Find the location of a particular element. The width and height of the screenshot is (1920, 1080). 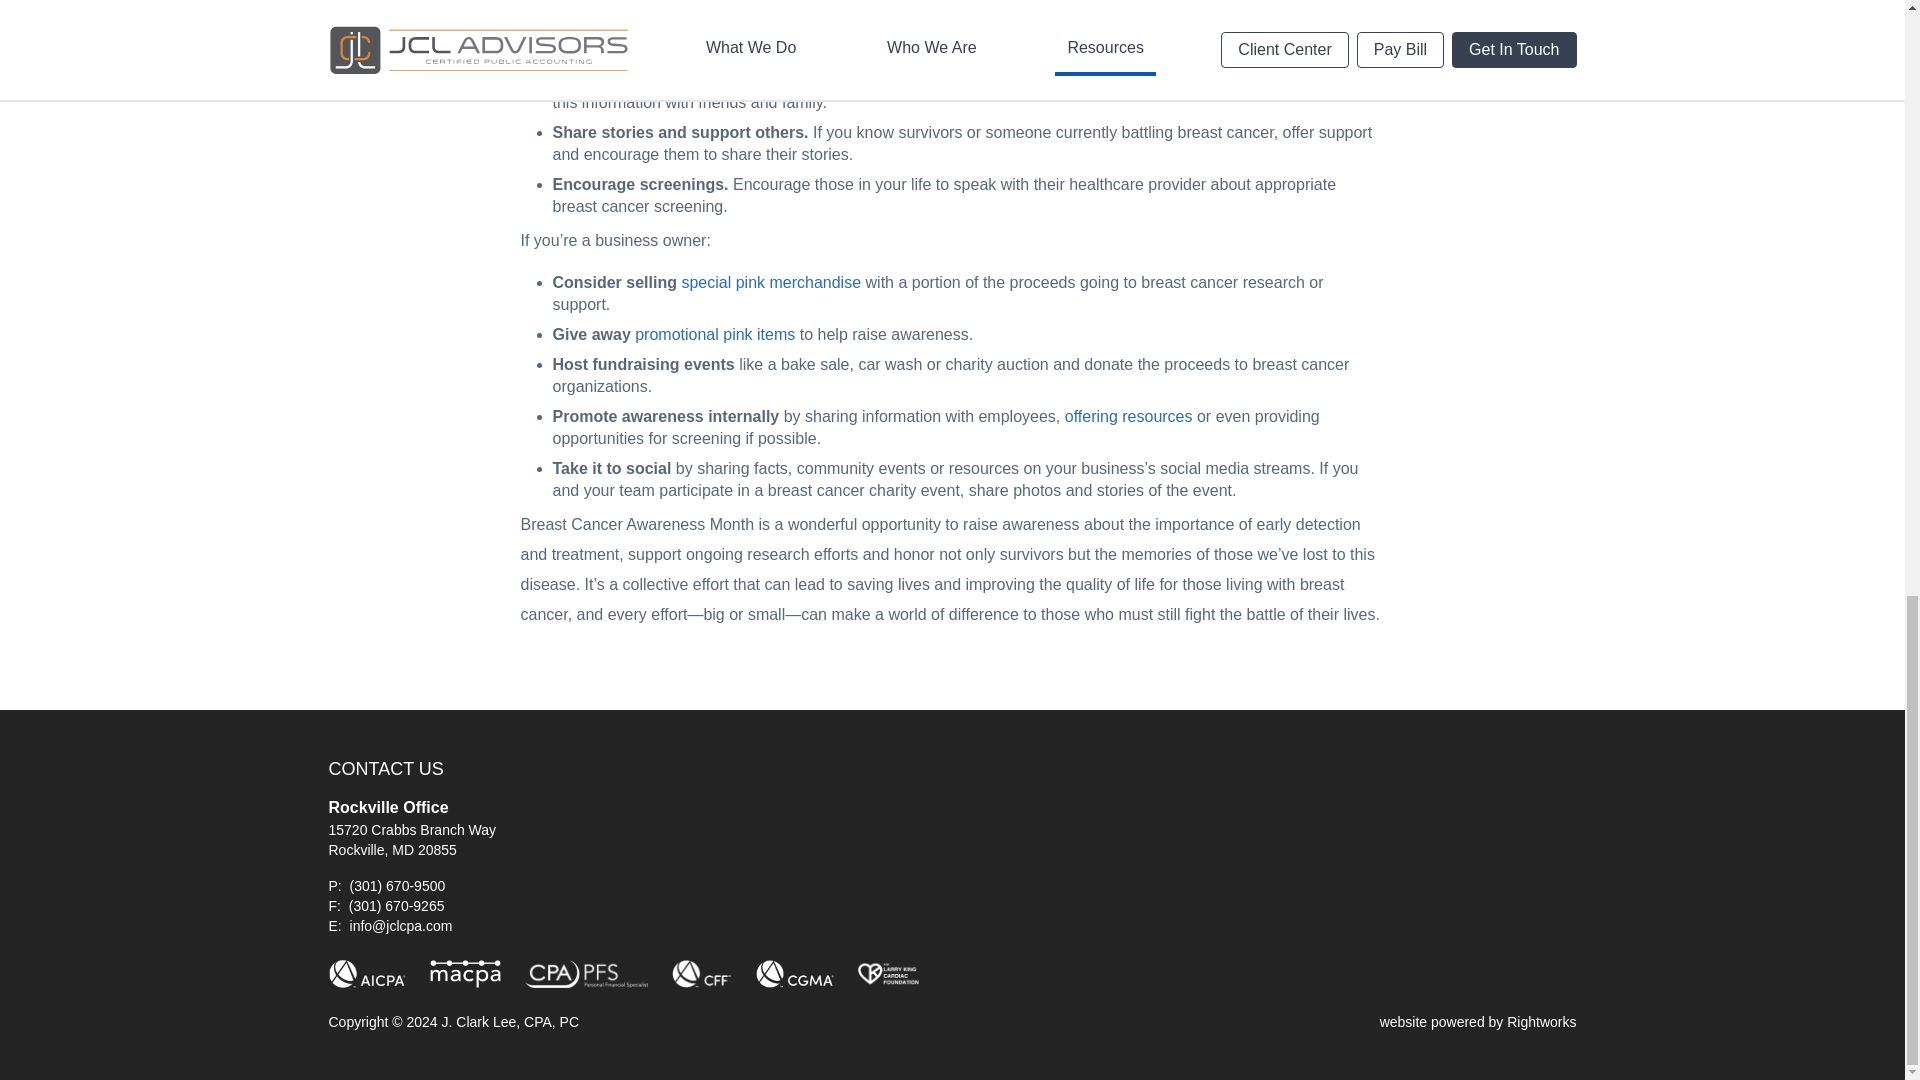

Learn more about AICPA Certified in Financial Forensics is located at coordinates (702, 974).